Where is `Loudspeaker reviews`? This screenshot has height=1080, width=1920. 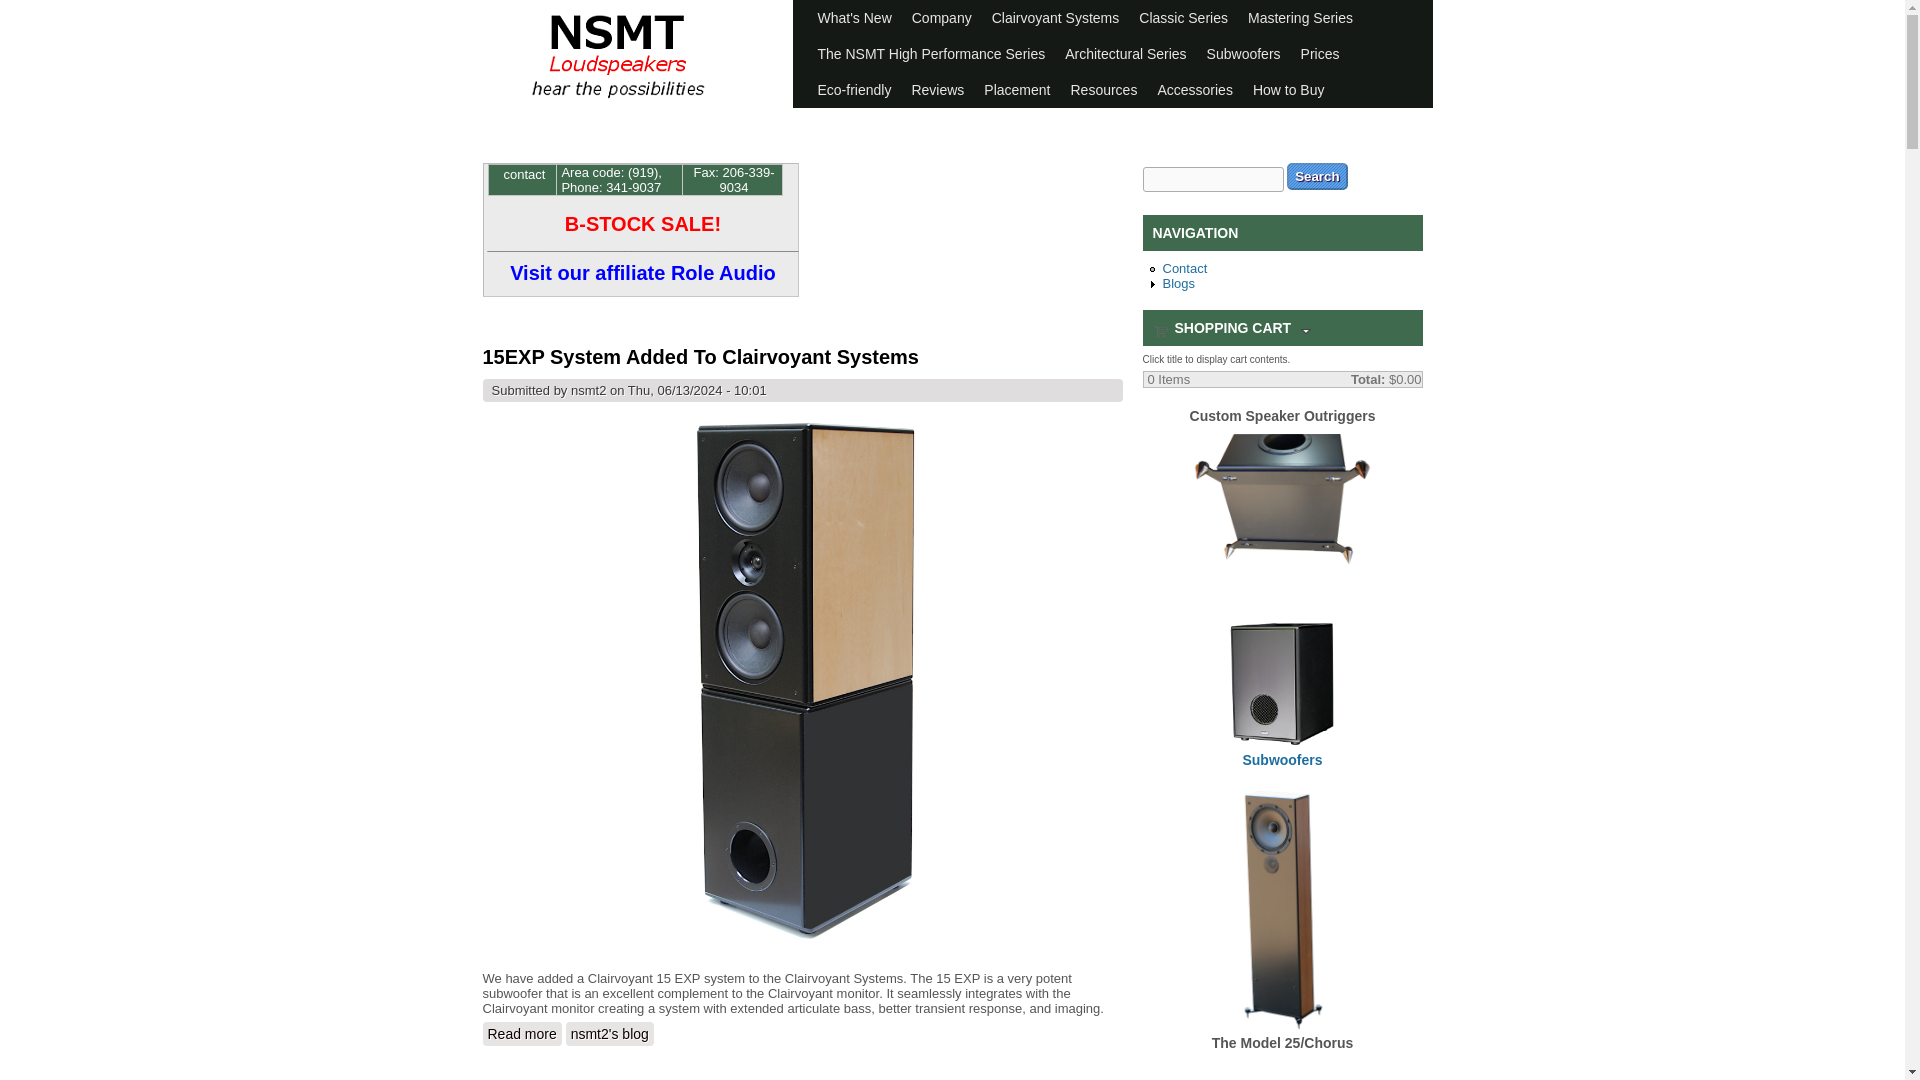
Loudspeaker reviews is located at coordinates (936, 90).